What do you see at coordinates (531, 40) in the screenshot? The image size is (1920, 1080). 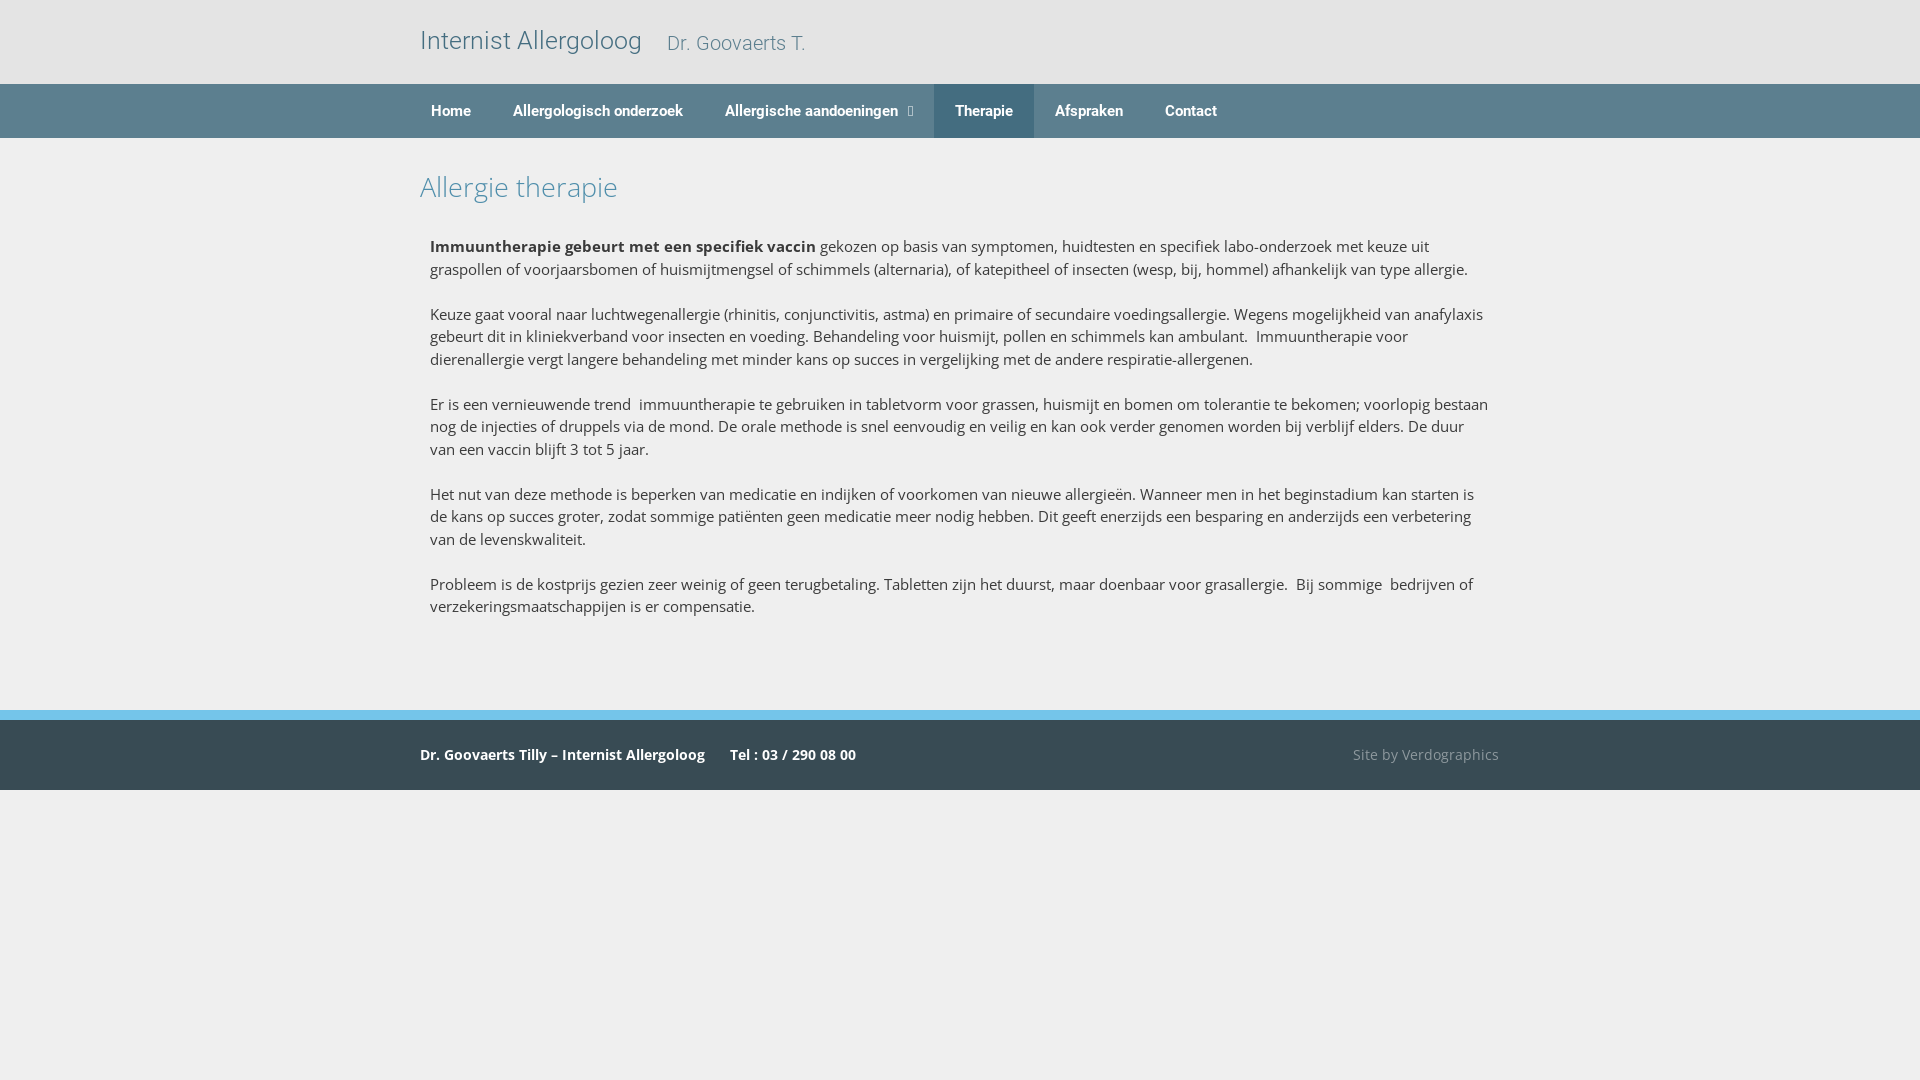 I see `Internist Allergoloog` at bounding box center [531, 40].